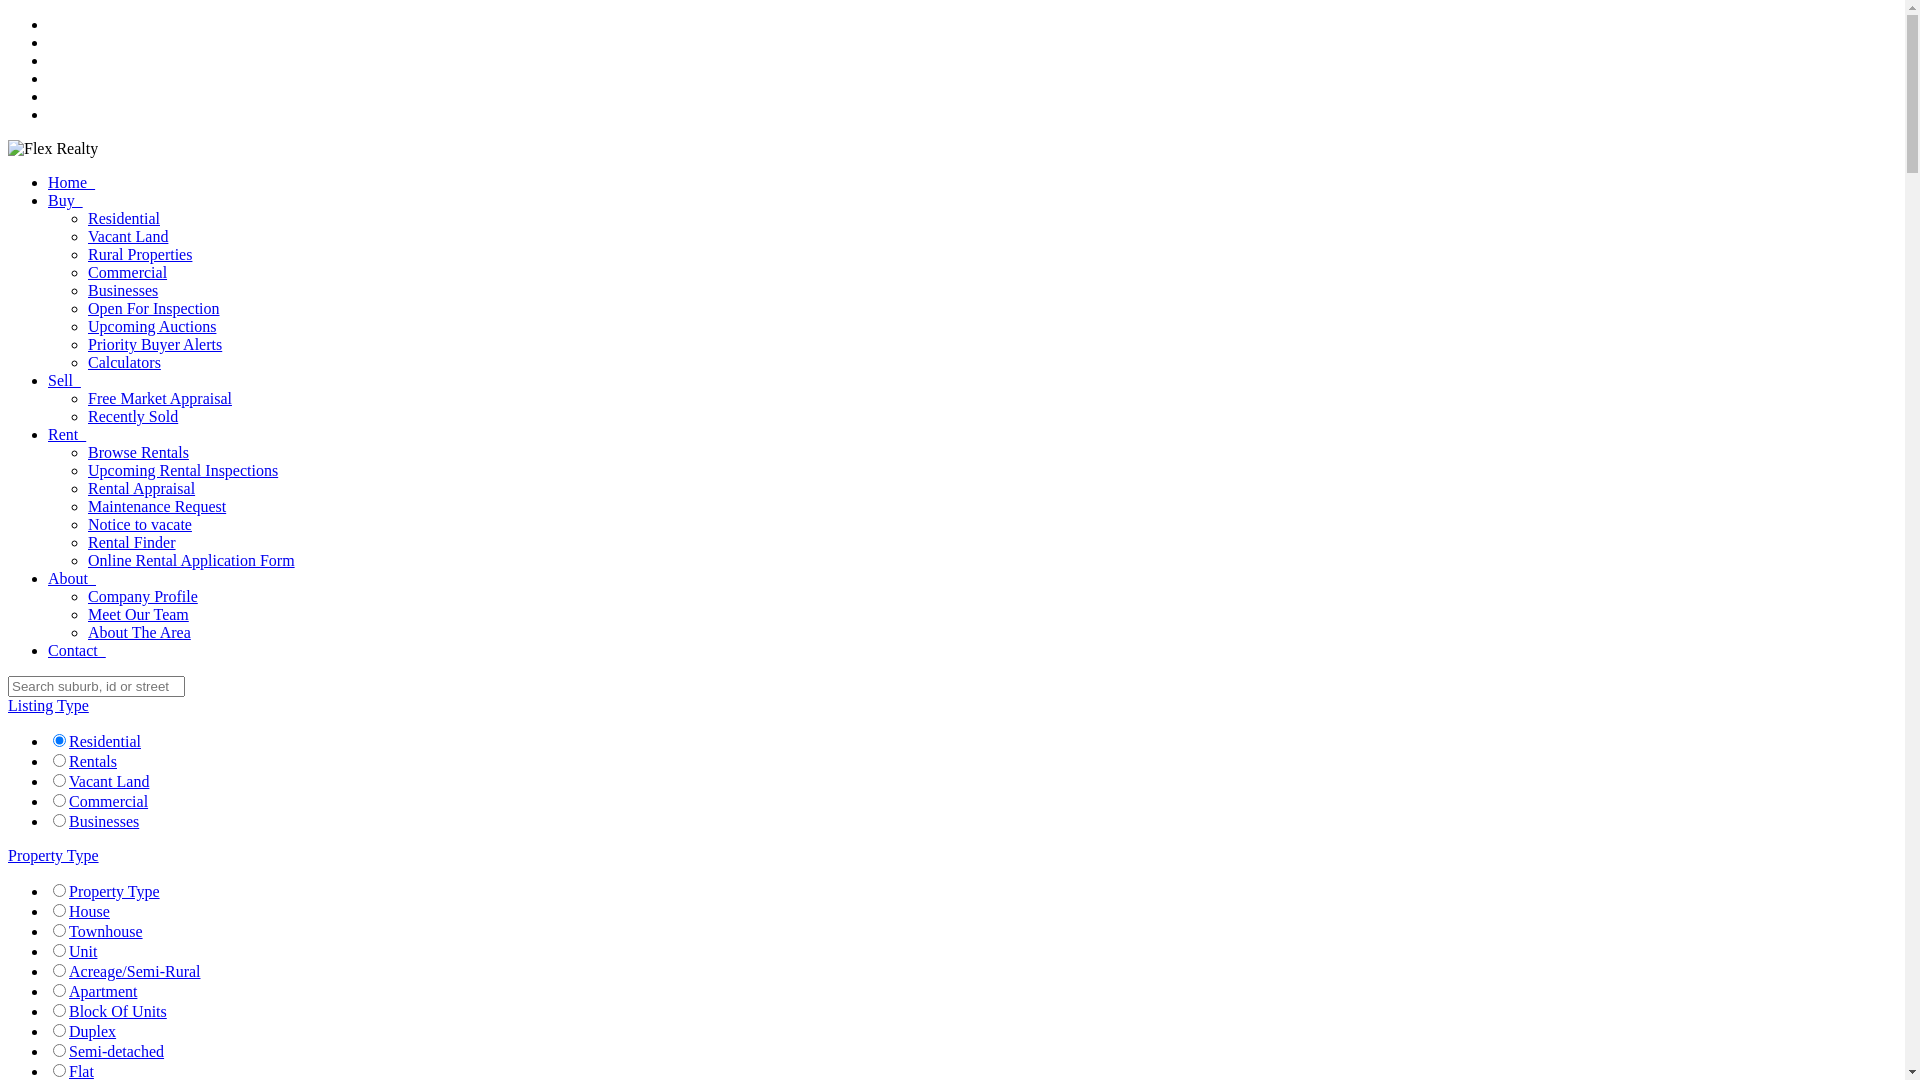  Describe the element at coordinates (109, 782) in the screenshot. I see `Vacant Land` at that location.